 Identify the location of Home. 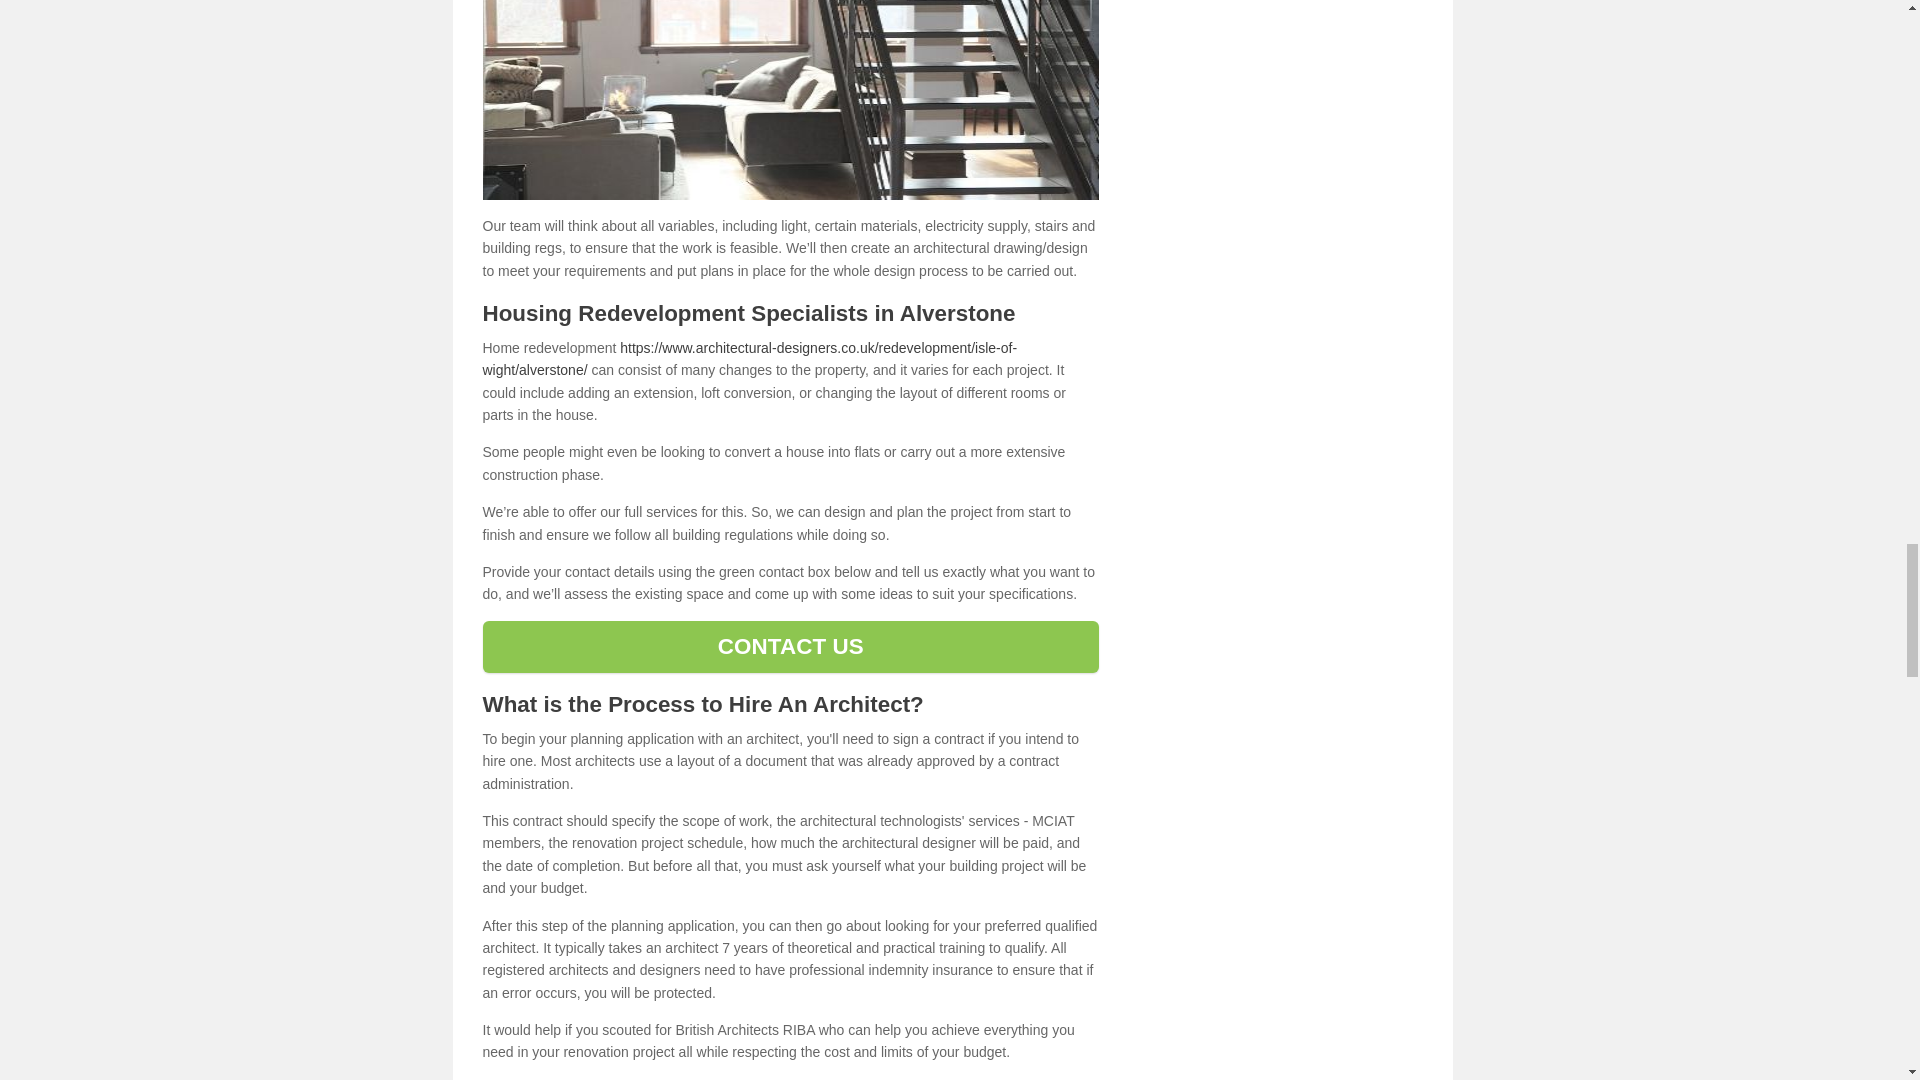
(790, 100).